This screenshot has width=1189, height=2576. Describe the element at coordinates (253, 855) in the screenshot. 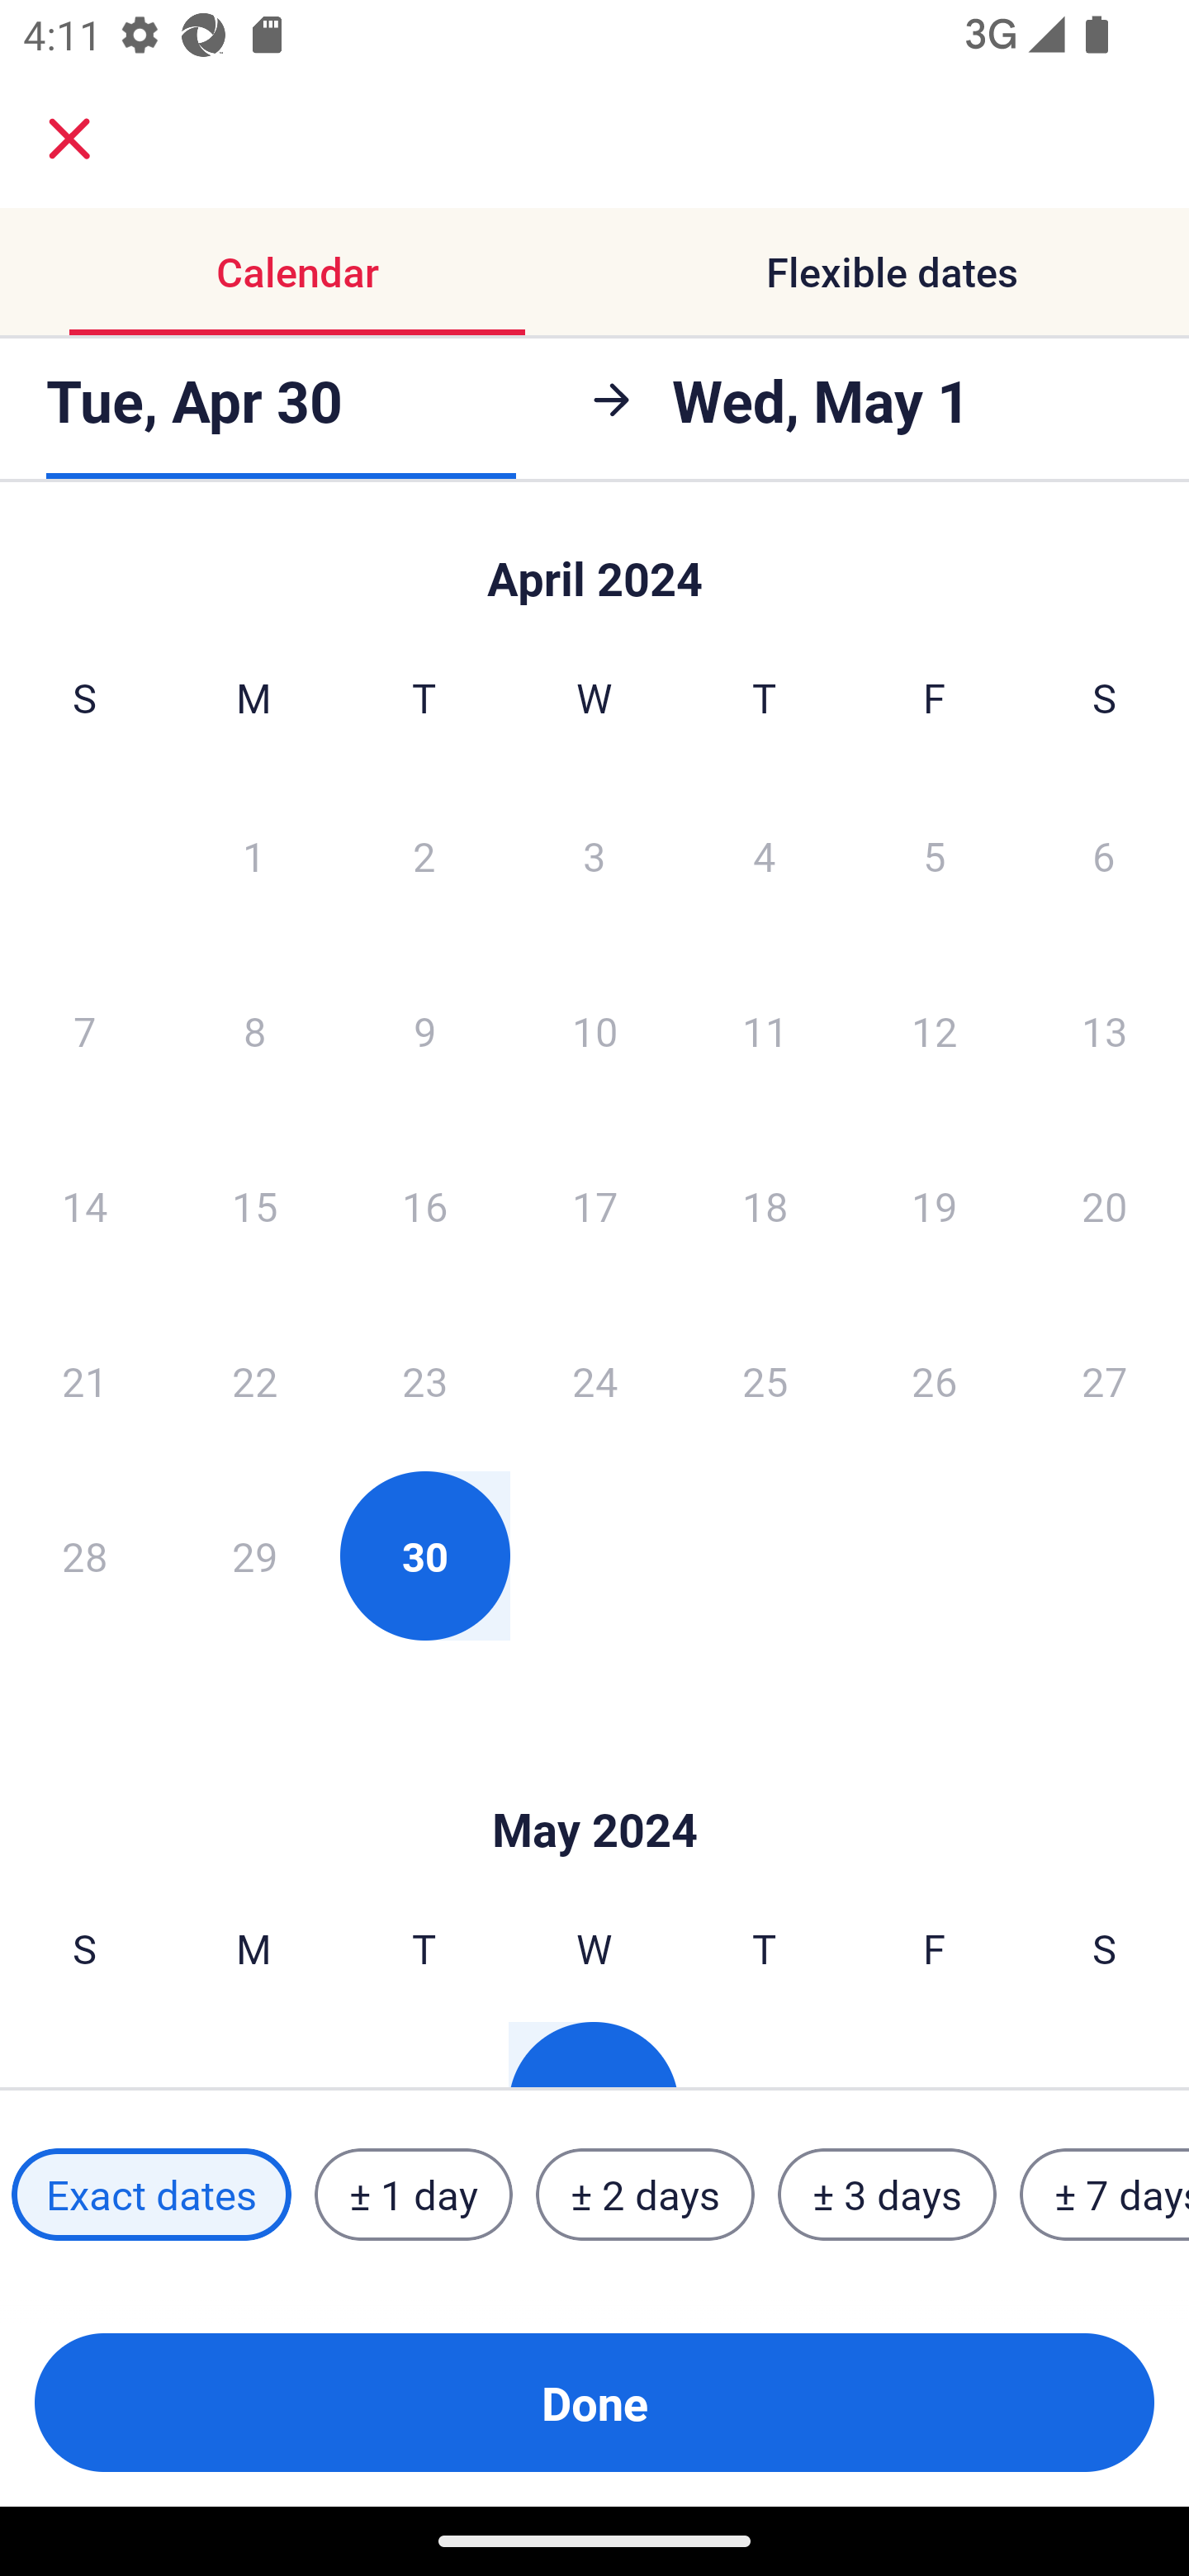

I see `1 Monday, April 1, 2024` at that location.